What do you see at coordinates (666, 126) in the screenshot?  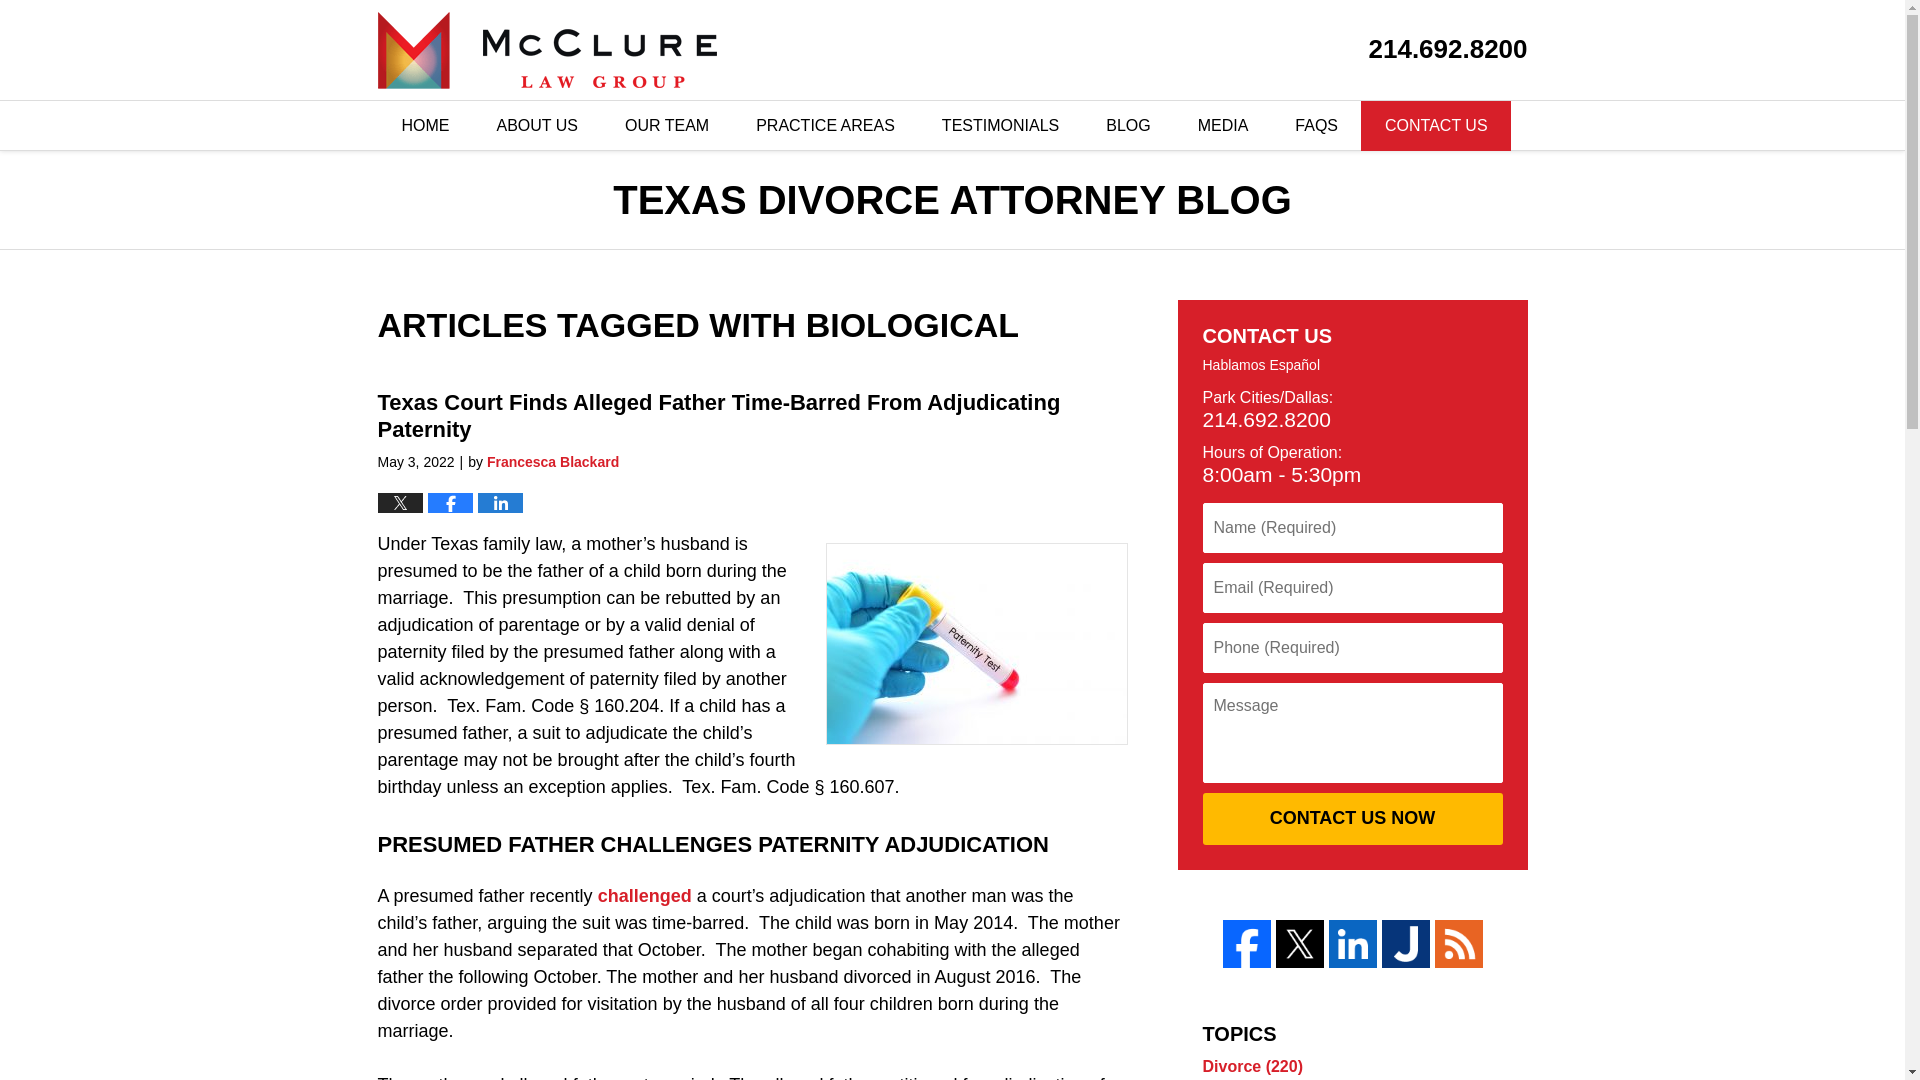 I see `OUR TEAM` at bounding box center [666, 126].